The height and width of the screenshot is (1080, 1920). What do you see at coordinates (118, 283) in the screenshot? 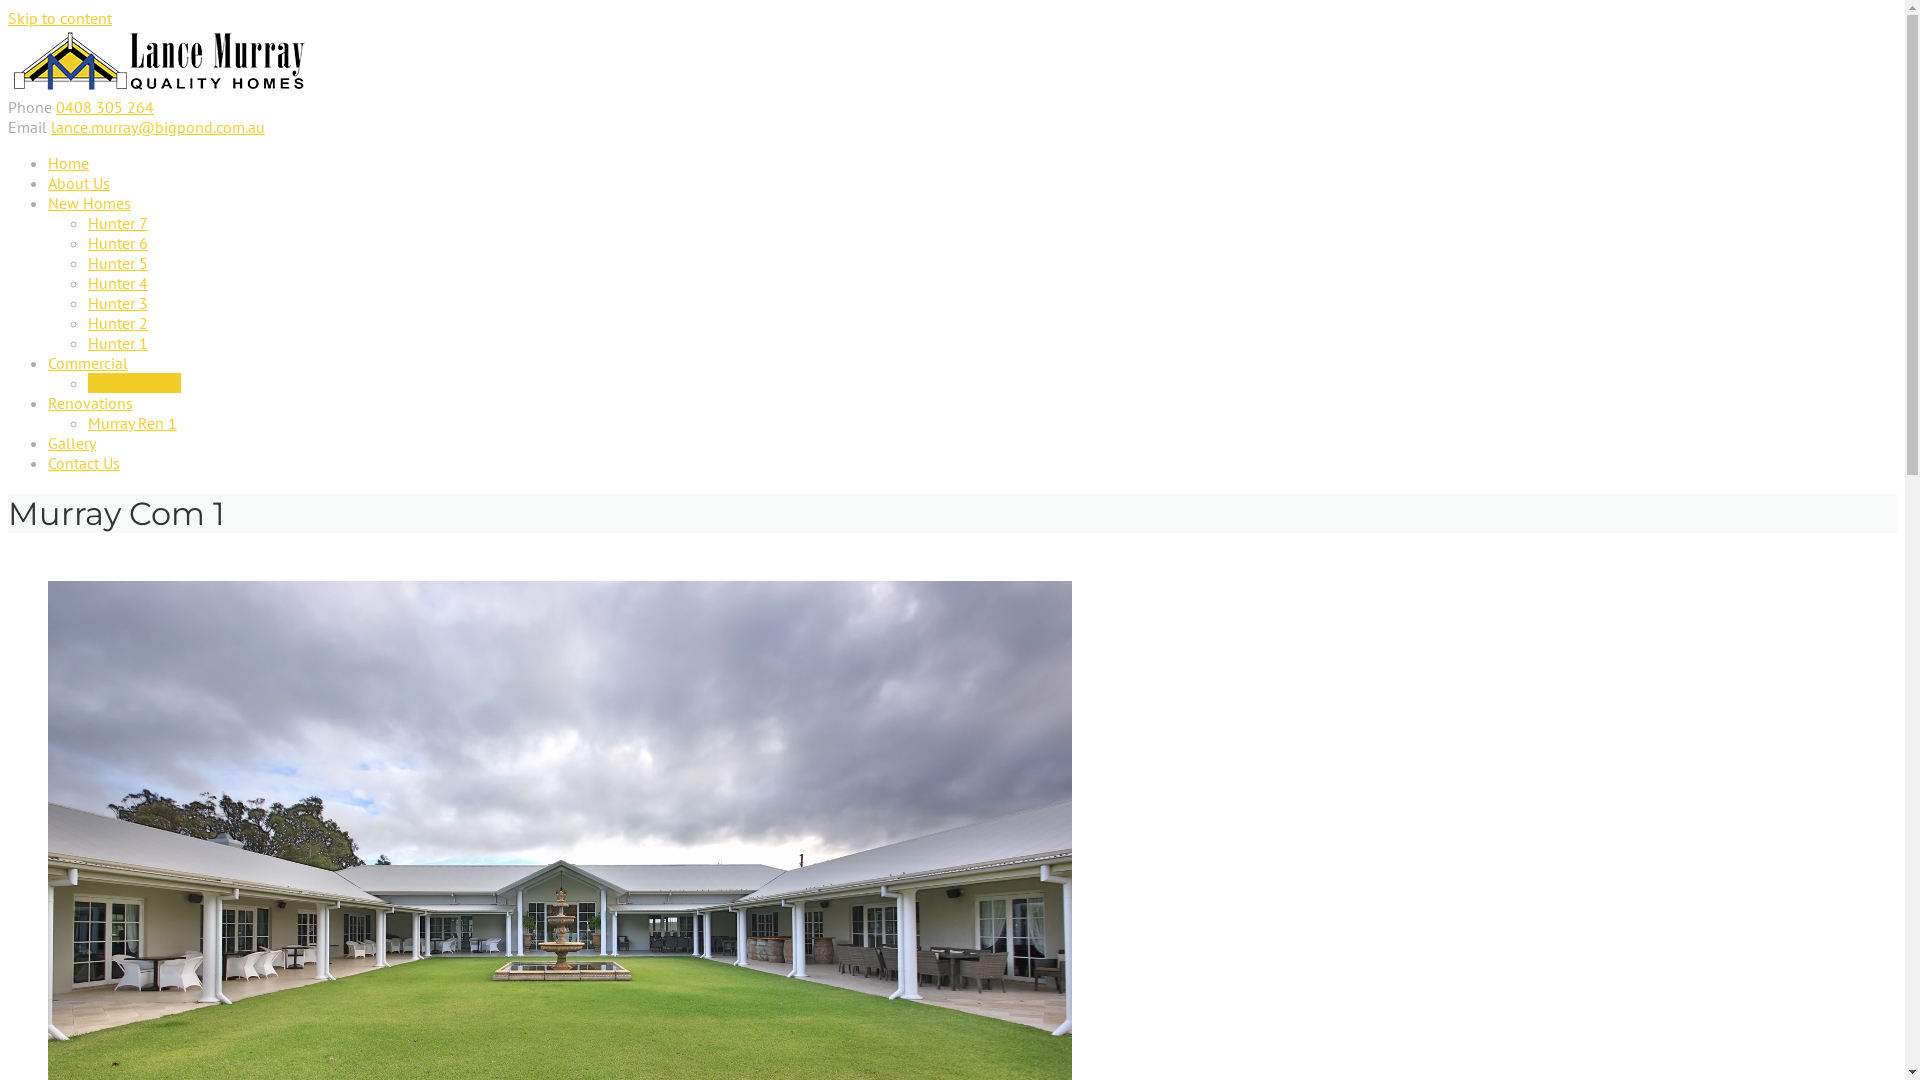
I see `Hunter 4` at bounding box center [118, 283].